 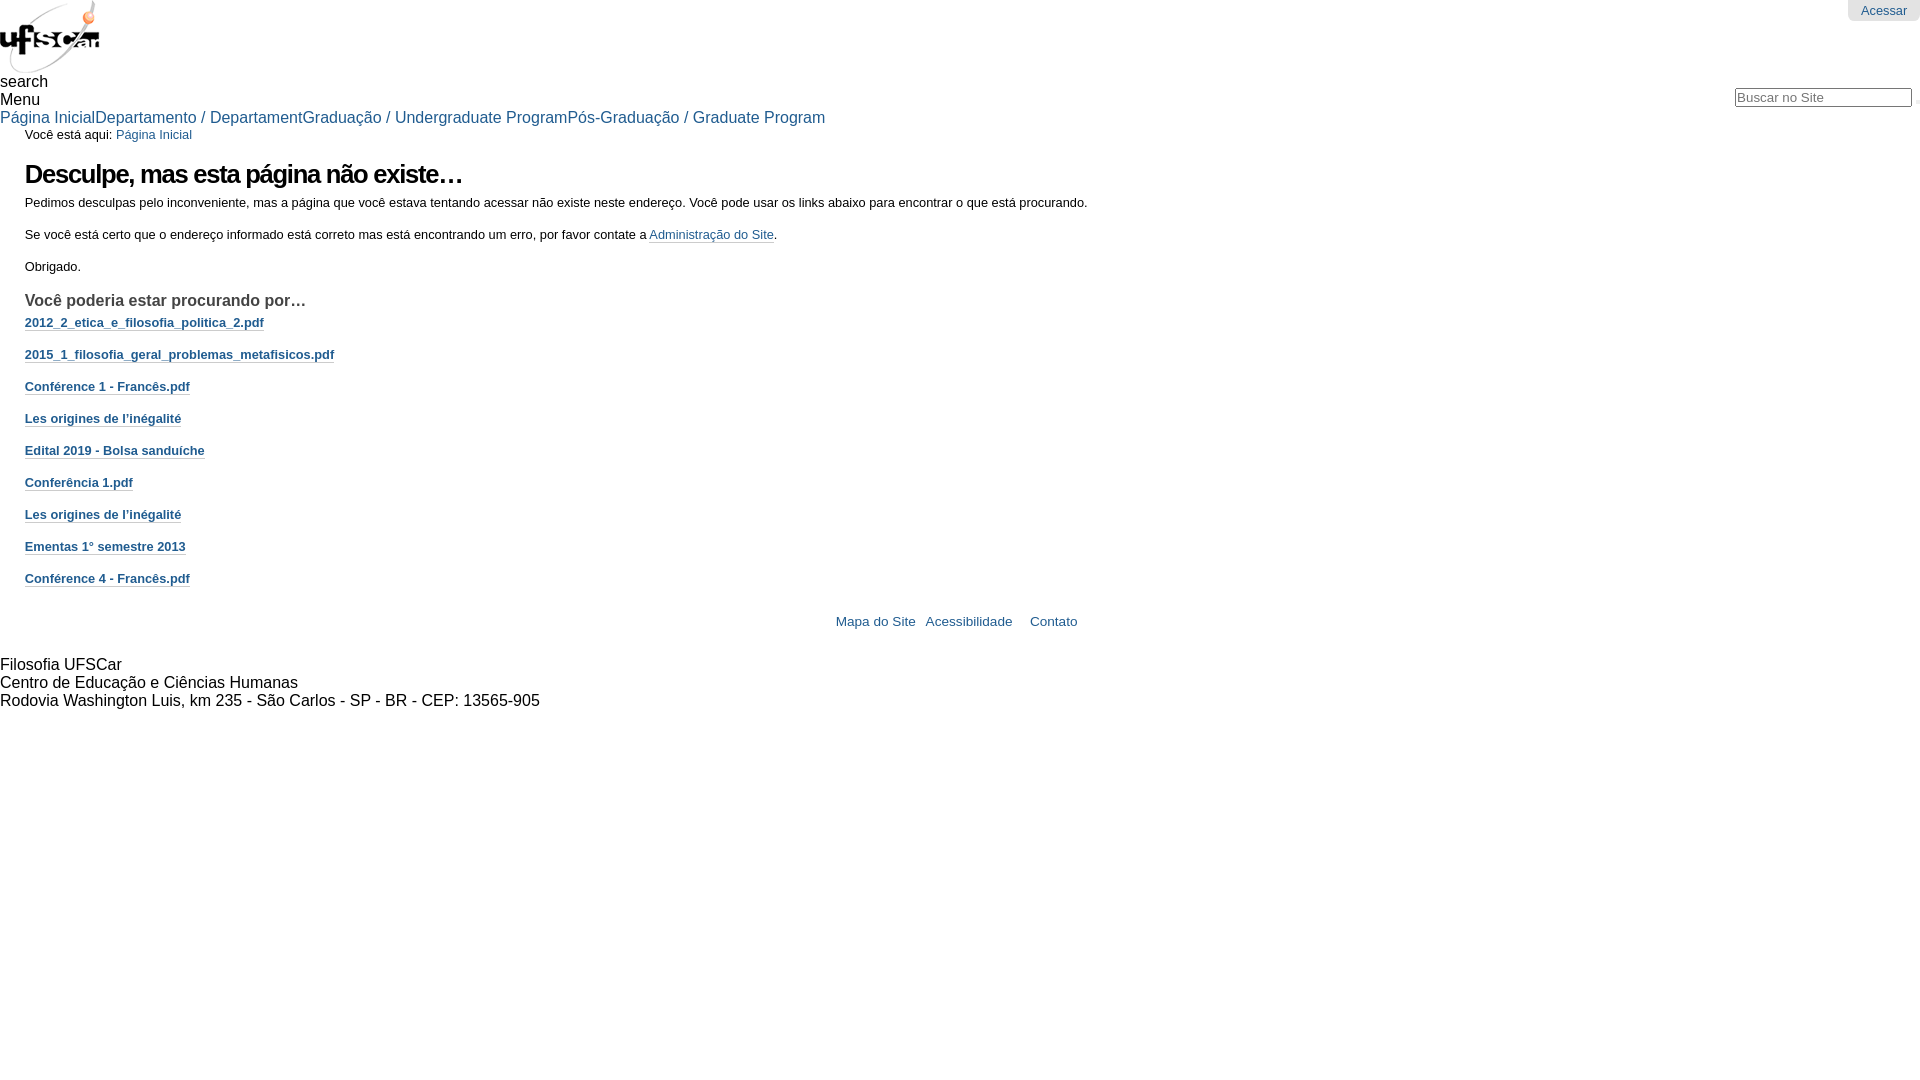 What do you see at coordinates (24, 82) in the screenshot?
I see `search` at bounding box center [24, 82].